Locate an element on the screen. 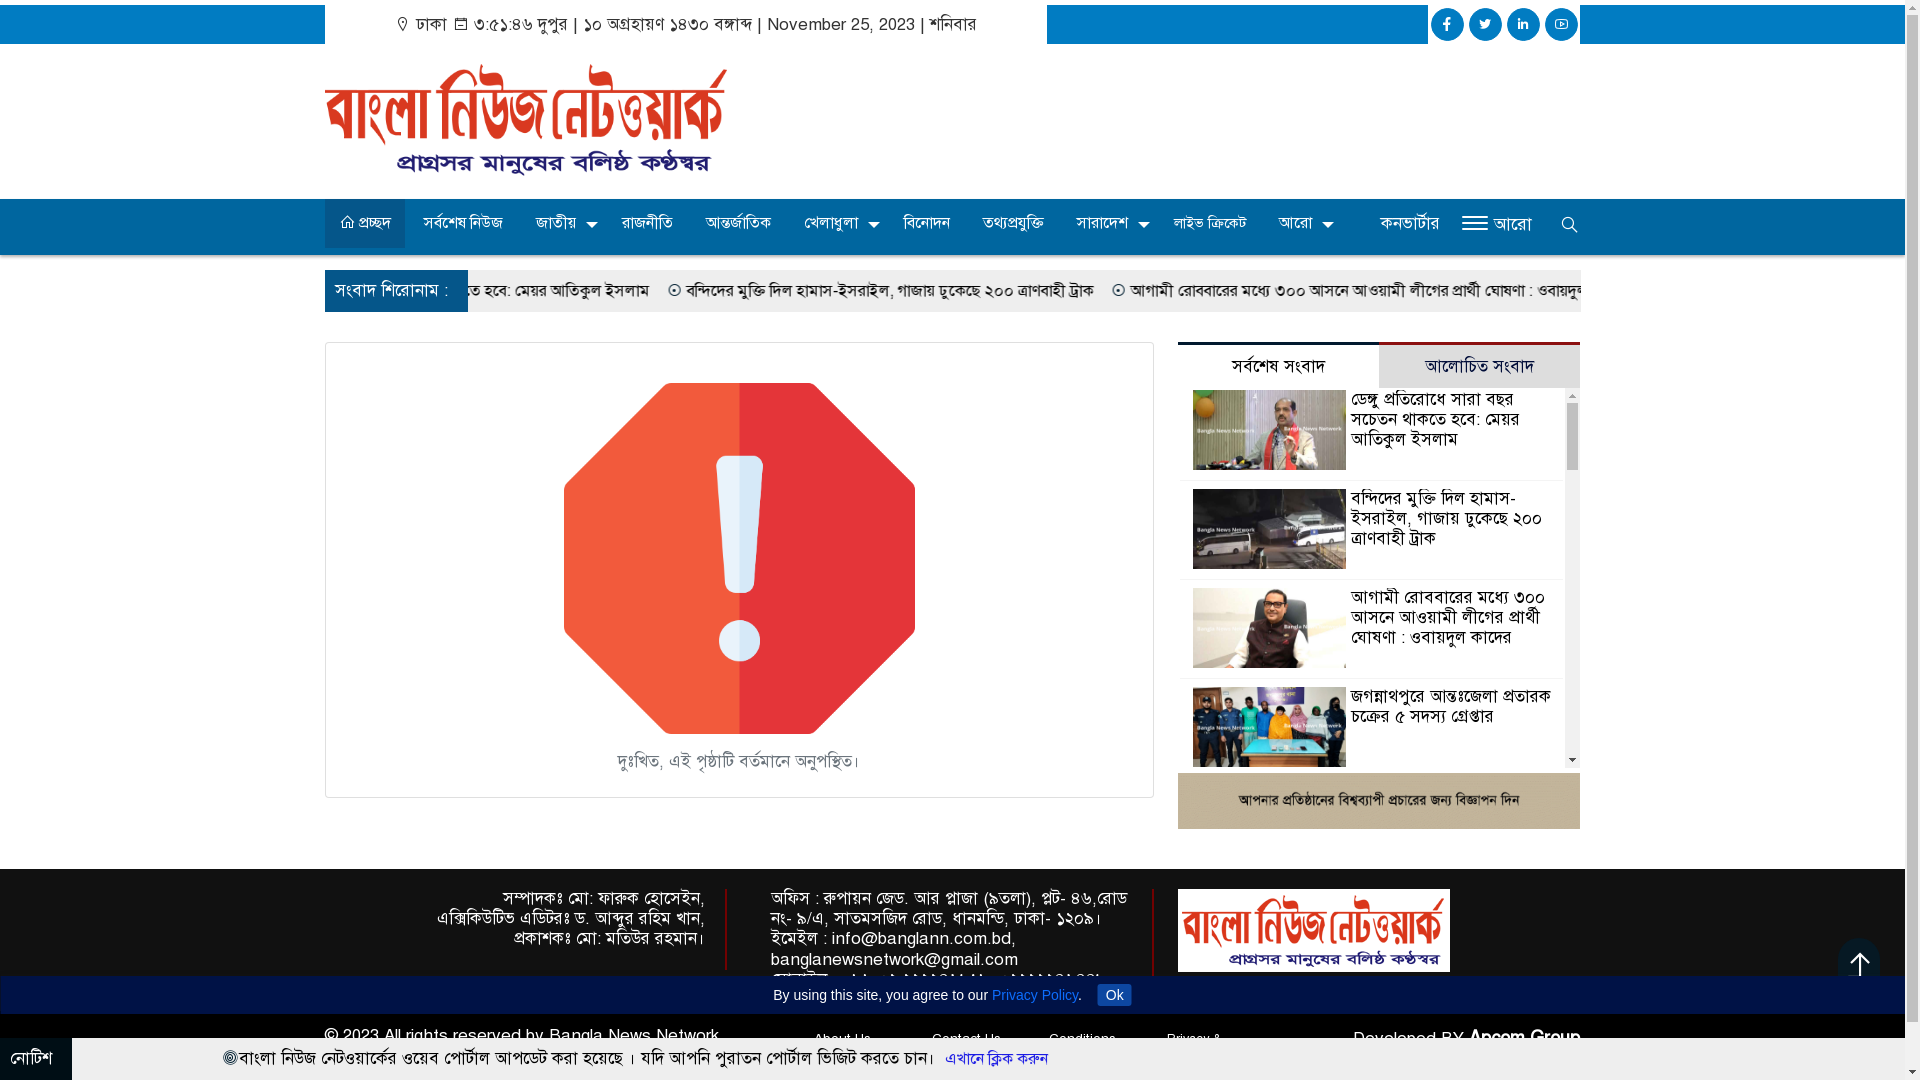 Image resolution: width=1920 pixels, height=1080 pixels. youtube is located at coordinates (1562, 24).